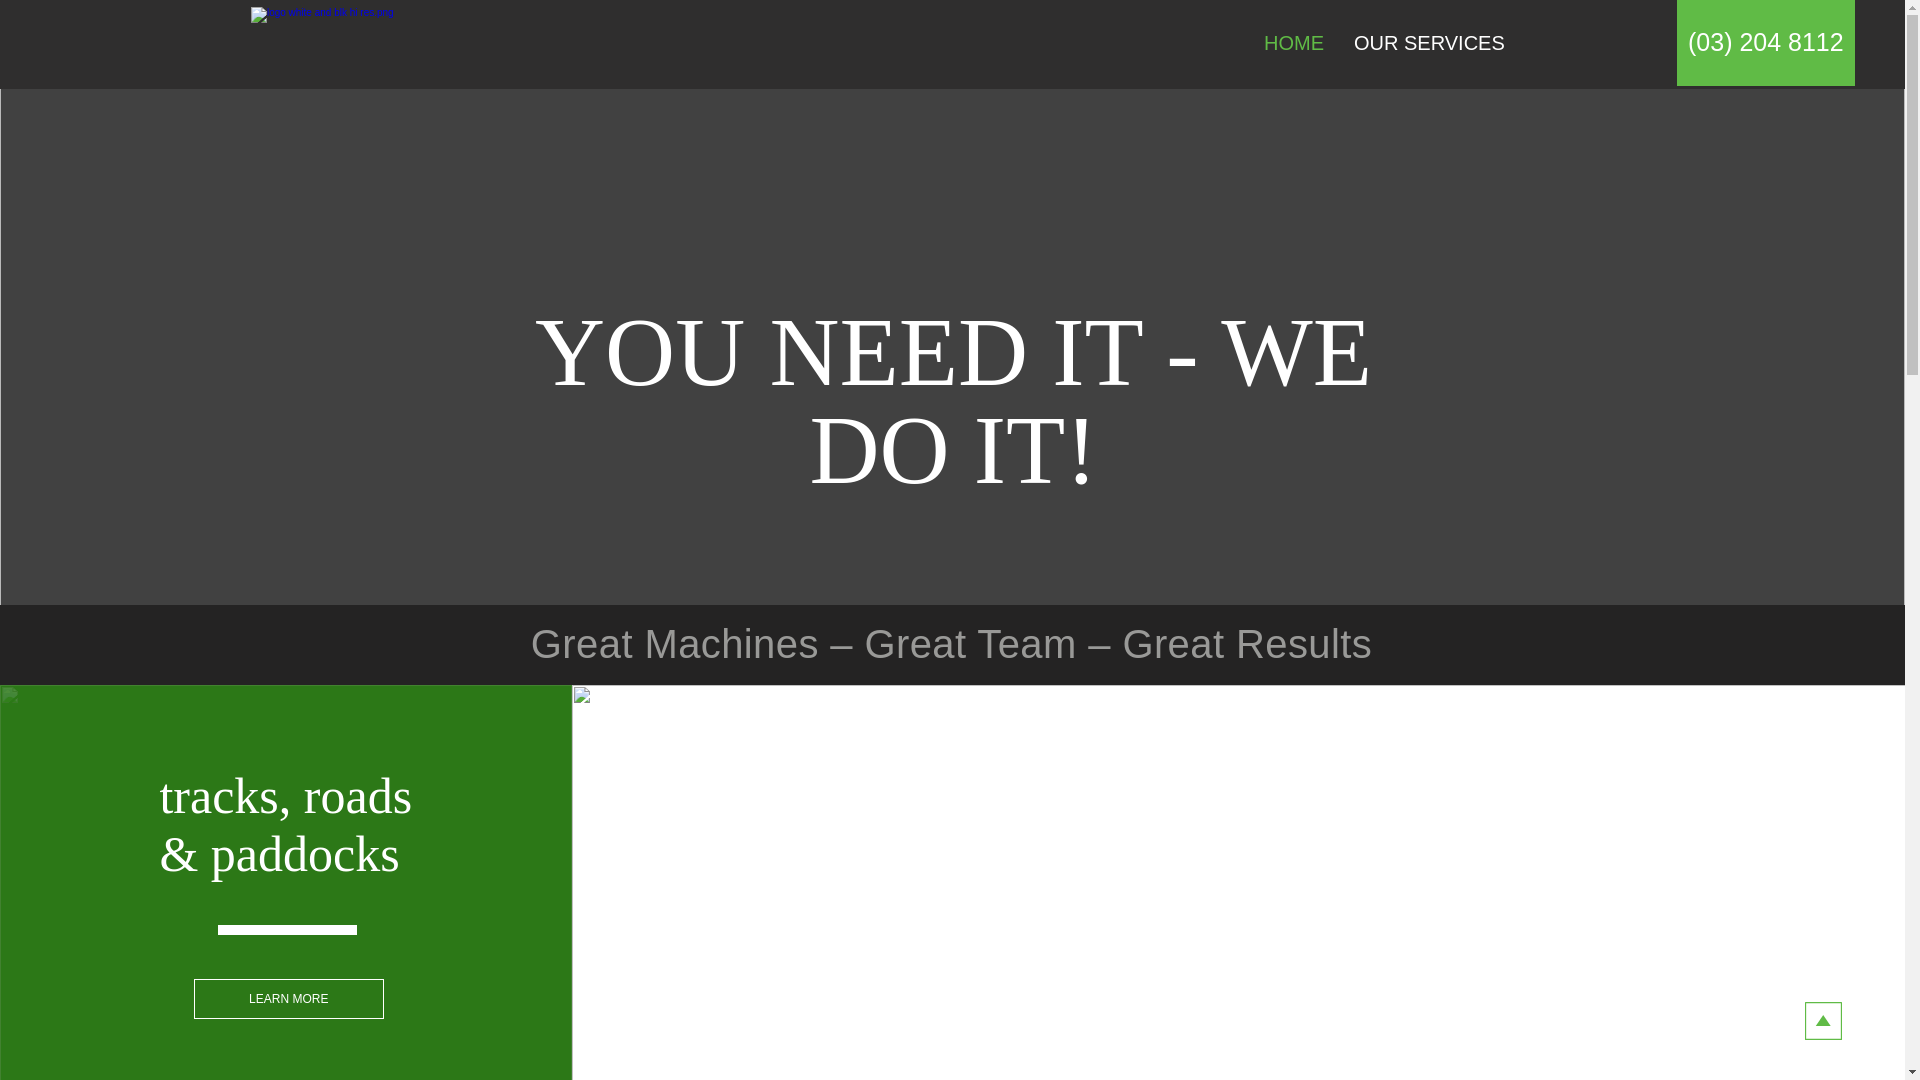  What do you see at coordinates (288, 998) in the screenshot?
I see `LEARN MORE` at bounding box center [288, 998].